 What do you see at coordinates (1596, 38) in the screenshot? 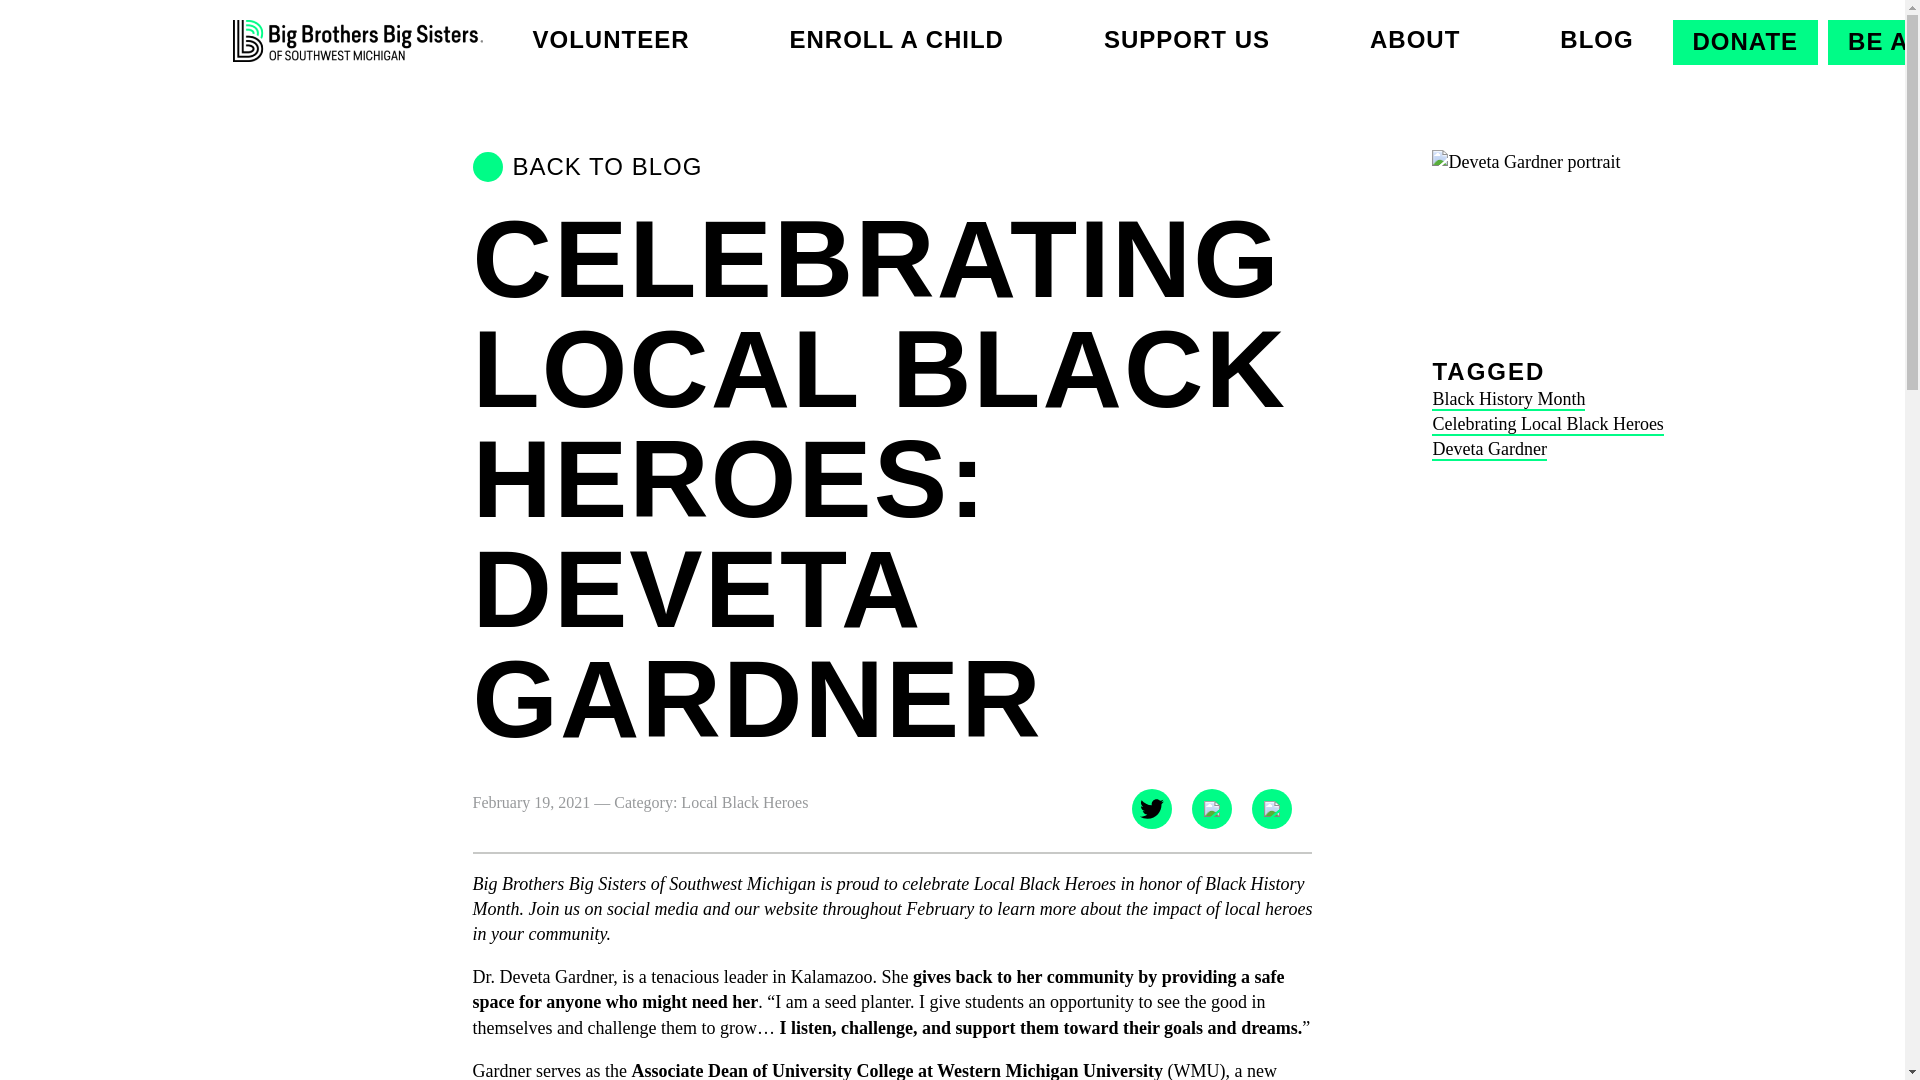
I see `BLOG` at bounding box center [1596, 38].